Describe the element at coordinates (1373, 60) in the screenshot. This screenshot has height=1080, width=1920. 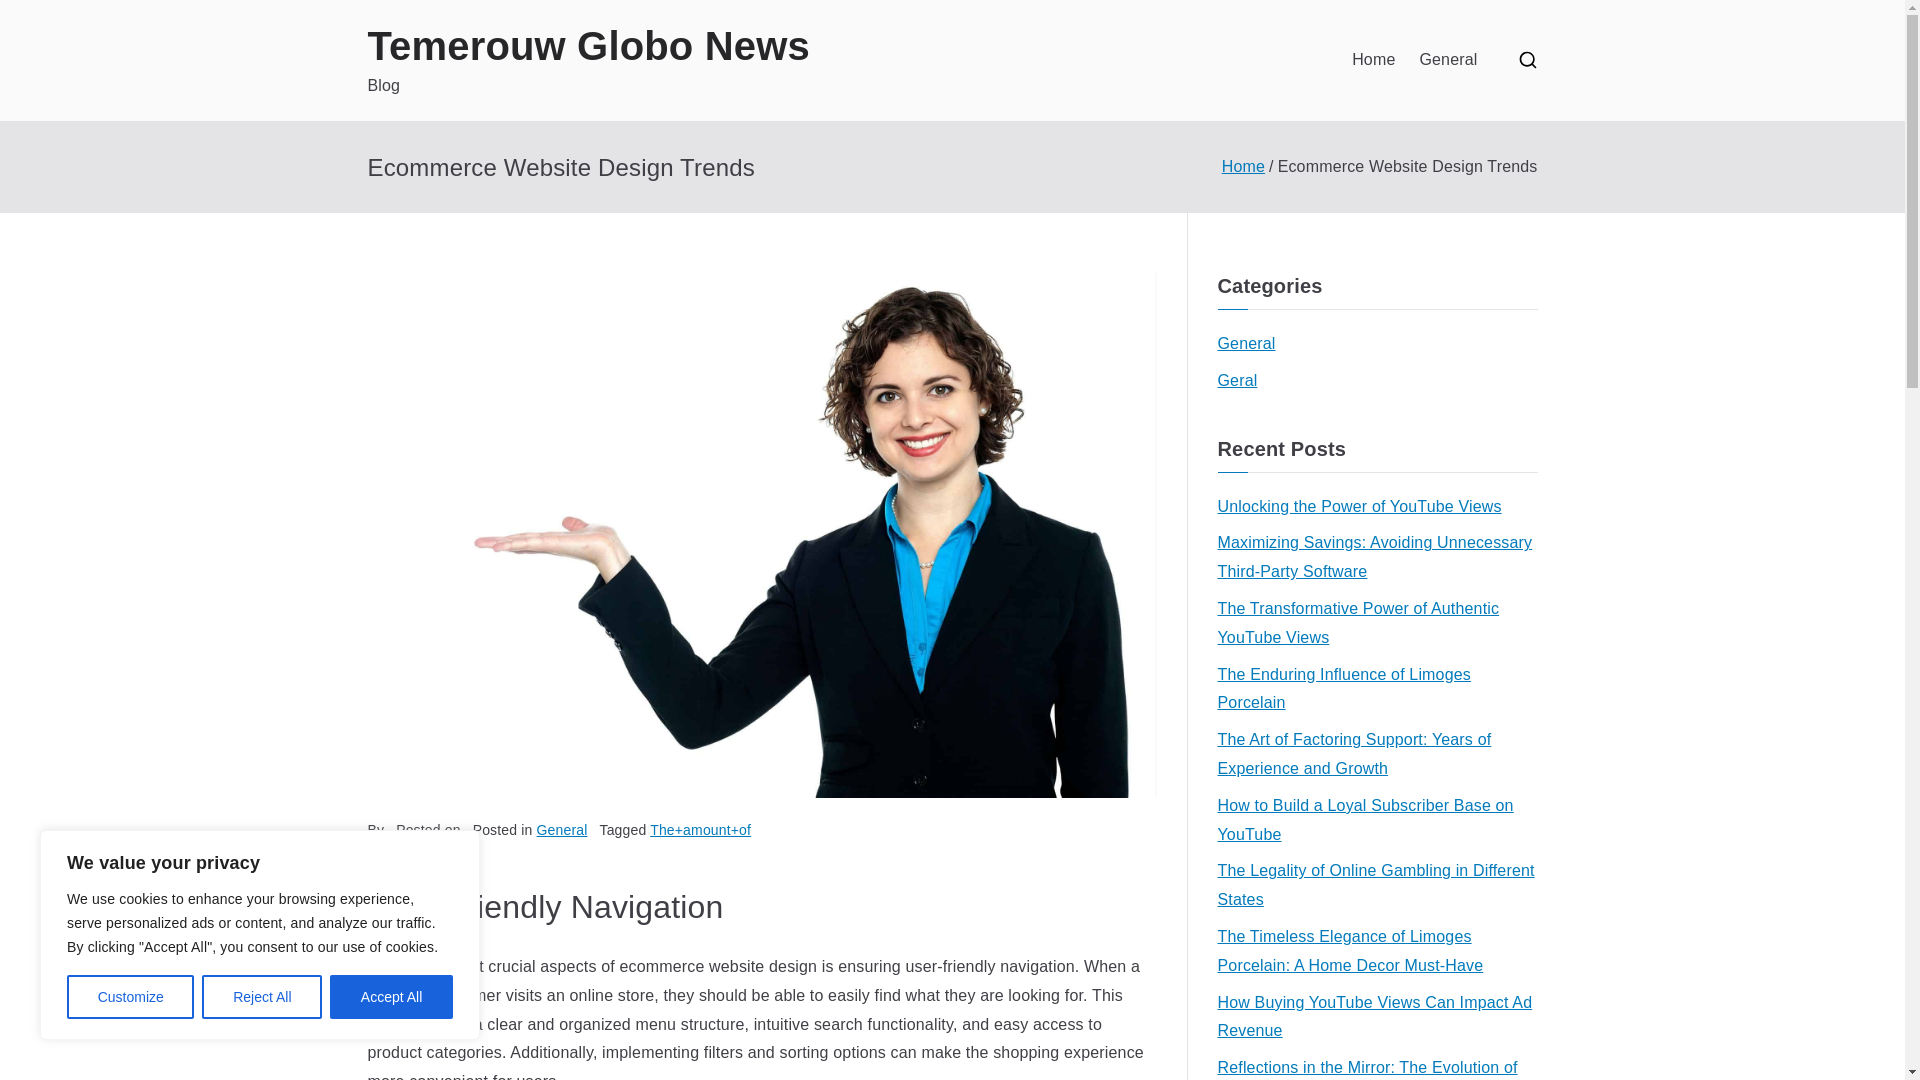
I see `Home` at that location.